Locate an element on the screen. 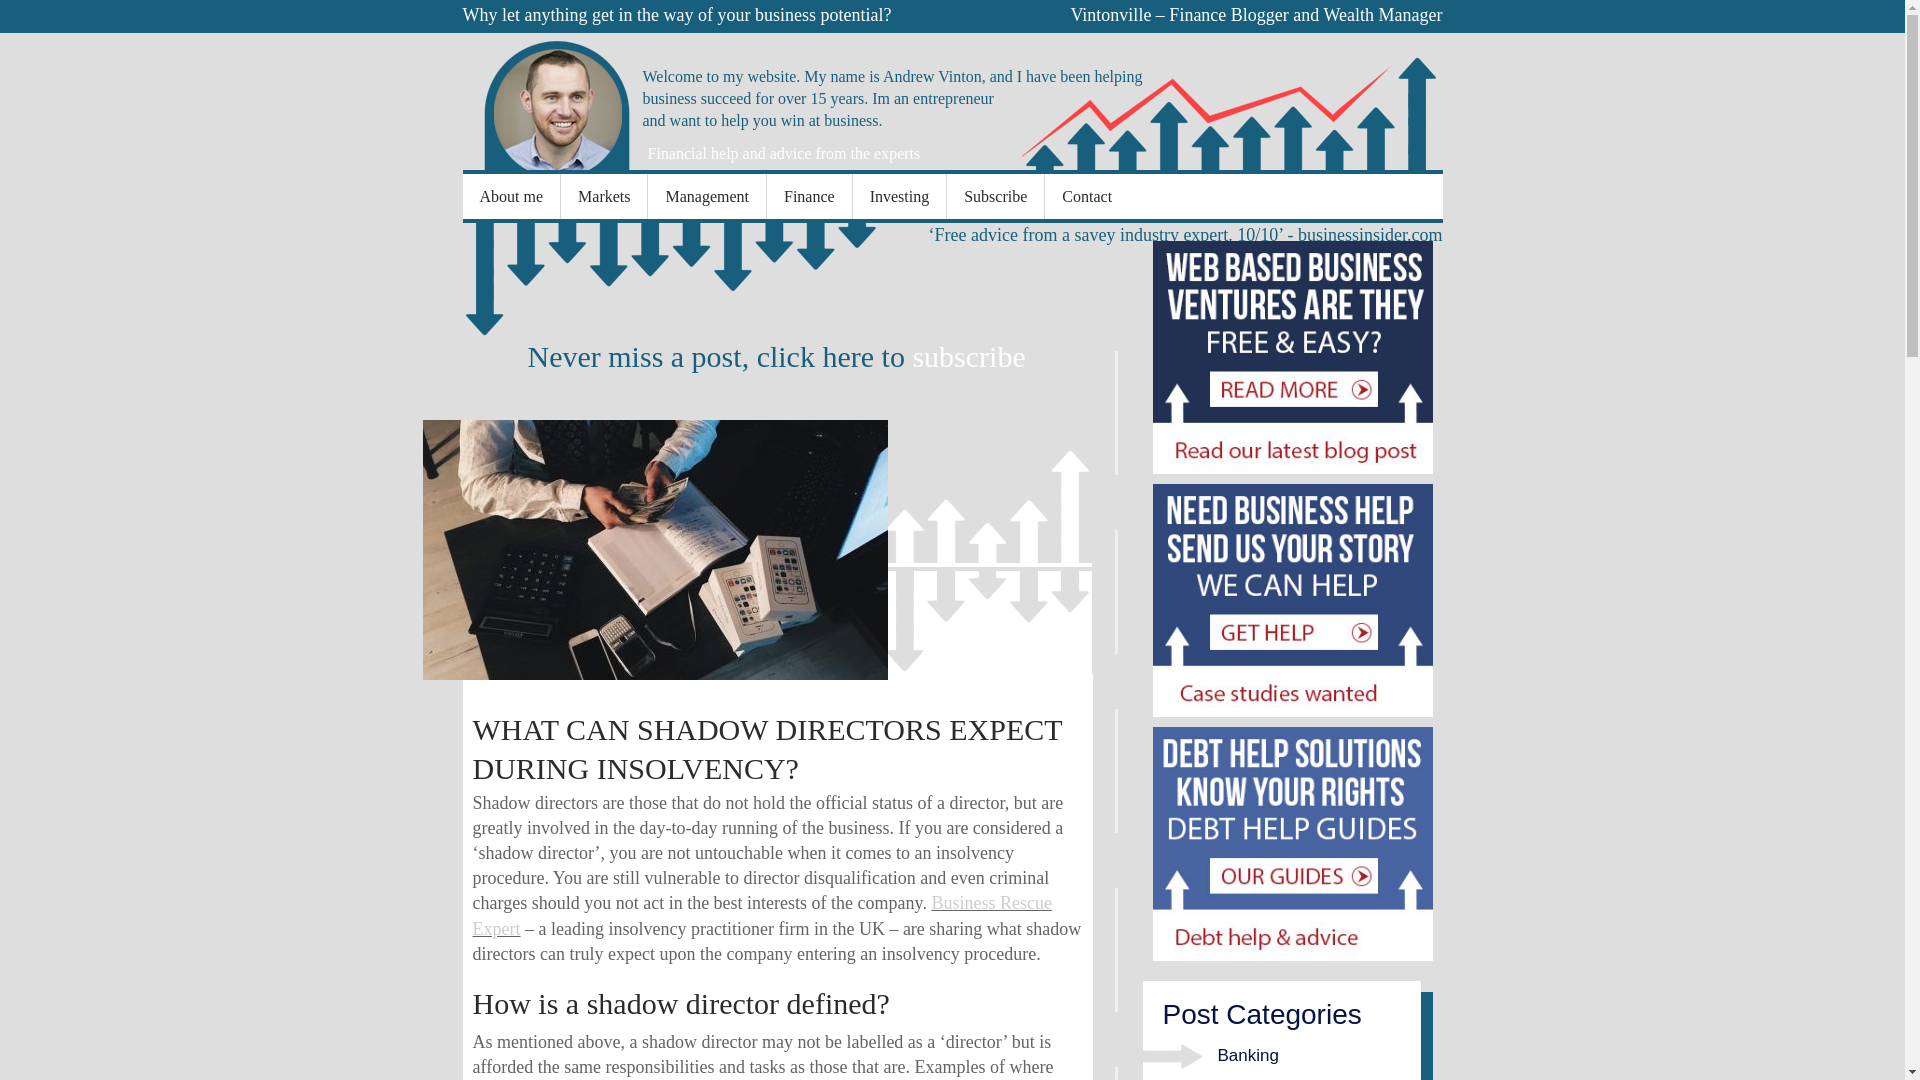  Subscribe is located at coordinates (995, 196).